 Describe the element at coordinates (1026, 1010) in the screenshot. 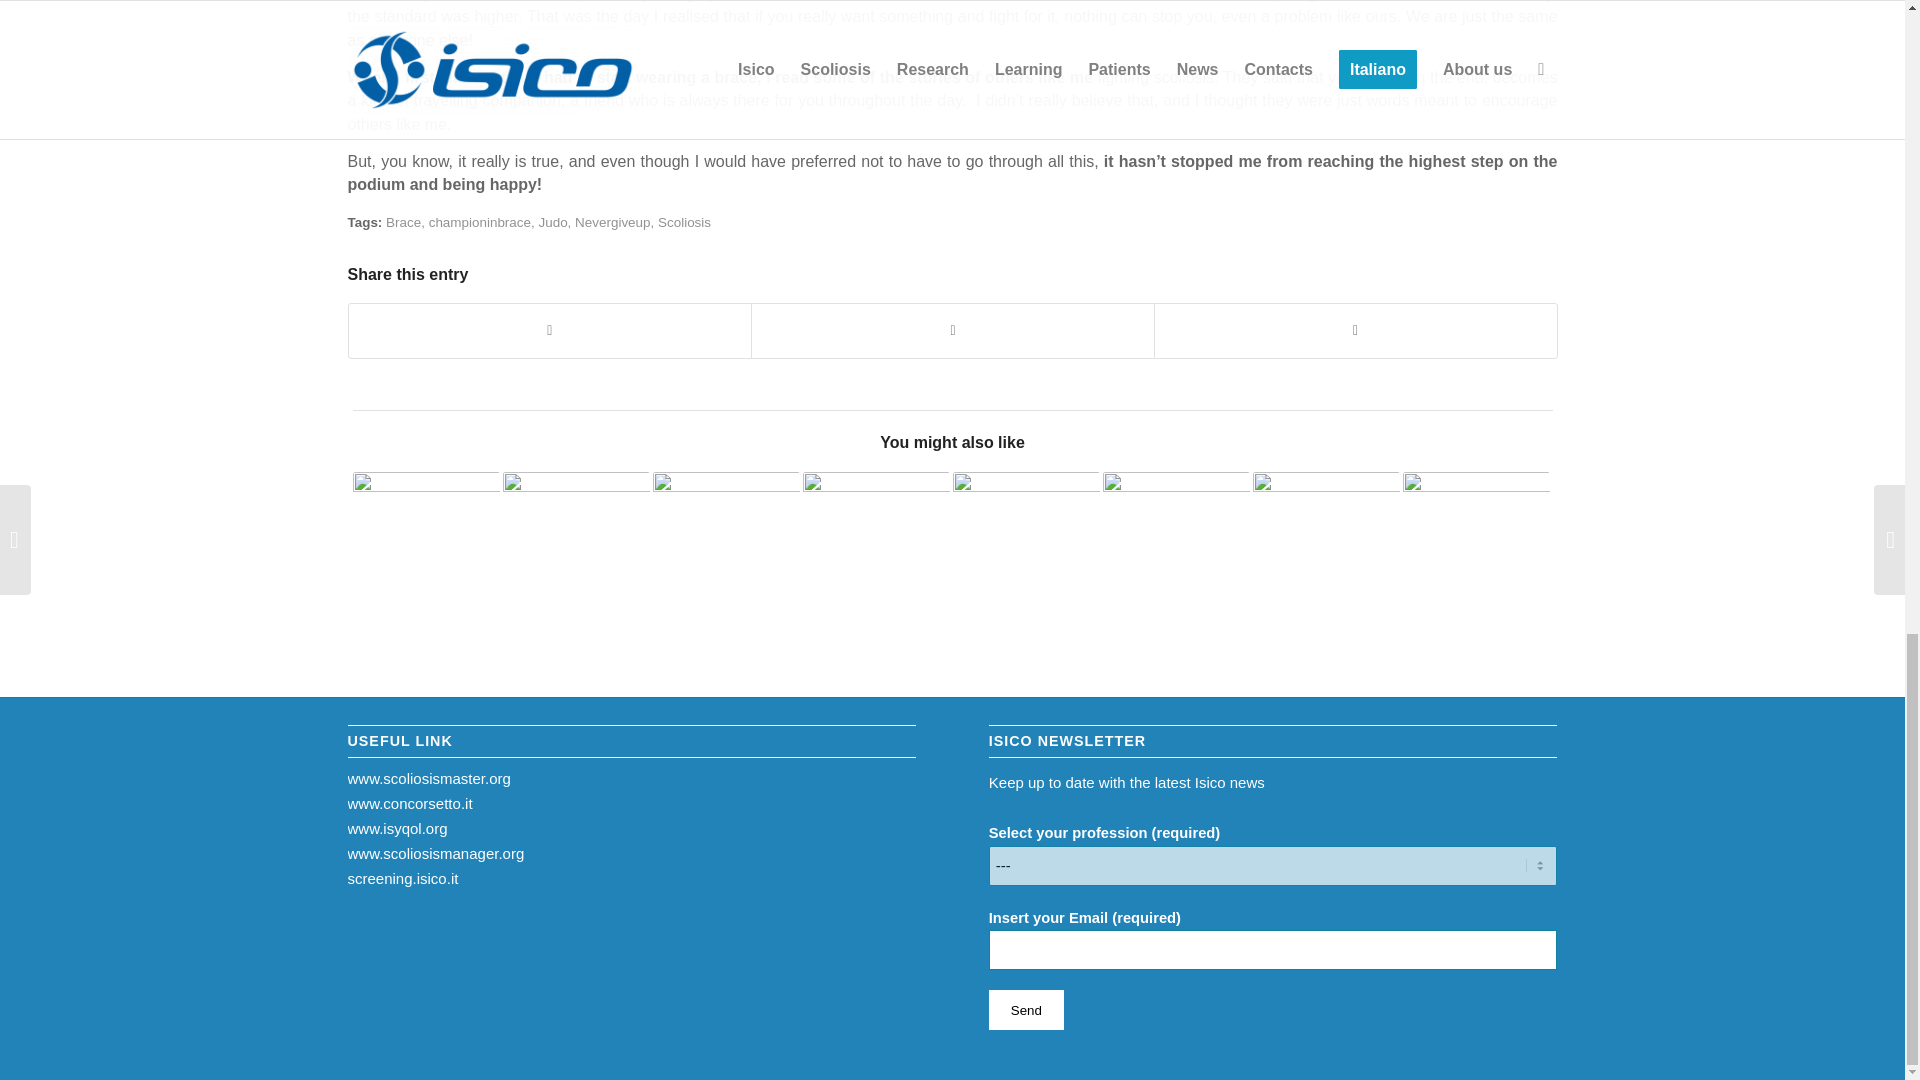

I see `Send` at that location.